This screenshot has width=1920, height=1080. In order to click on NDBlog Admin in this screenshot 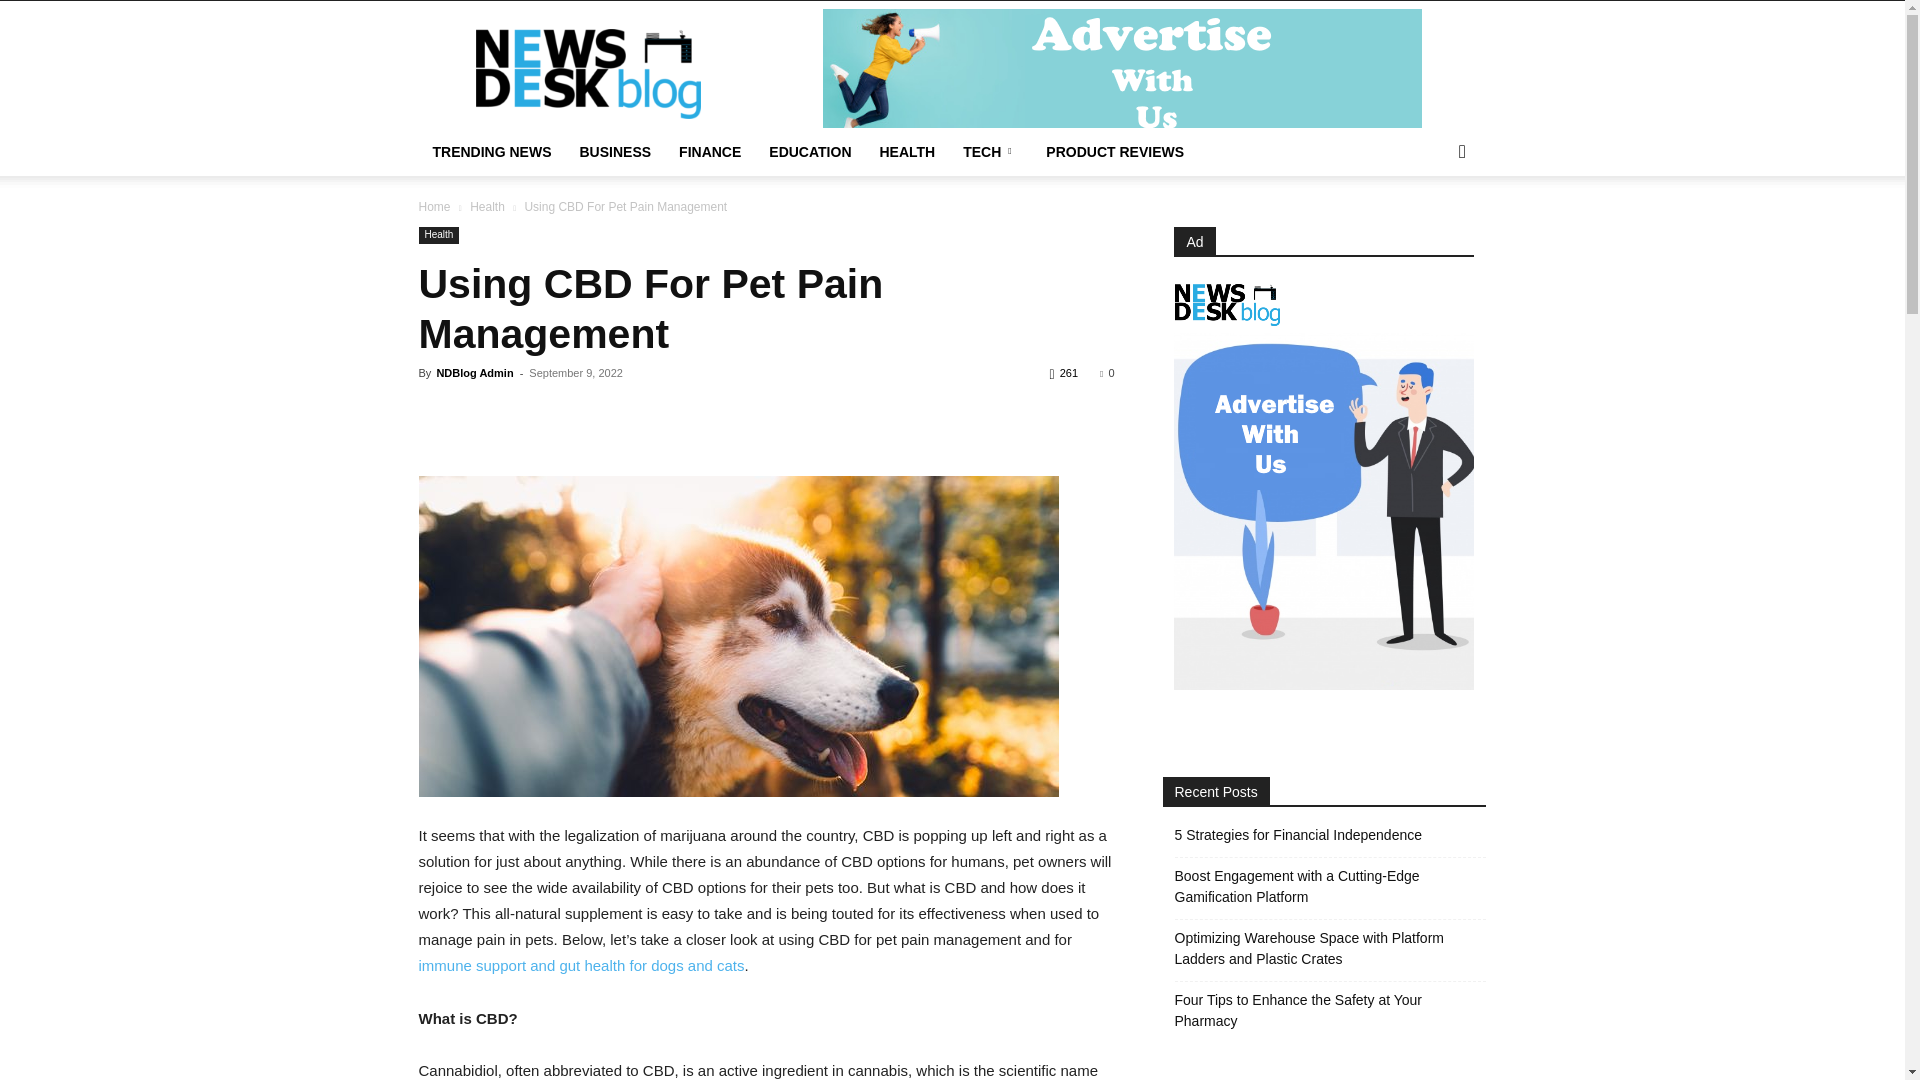, I will do `click(474, 373)`.